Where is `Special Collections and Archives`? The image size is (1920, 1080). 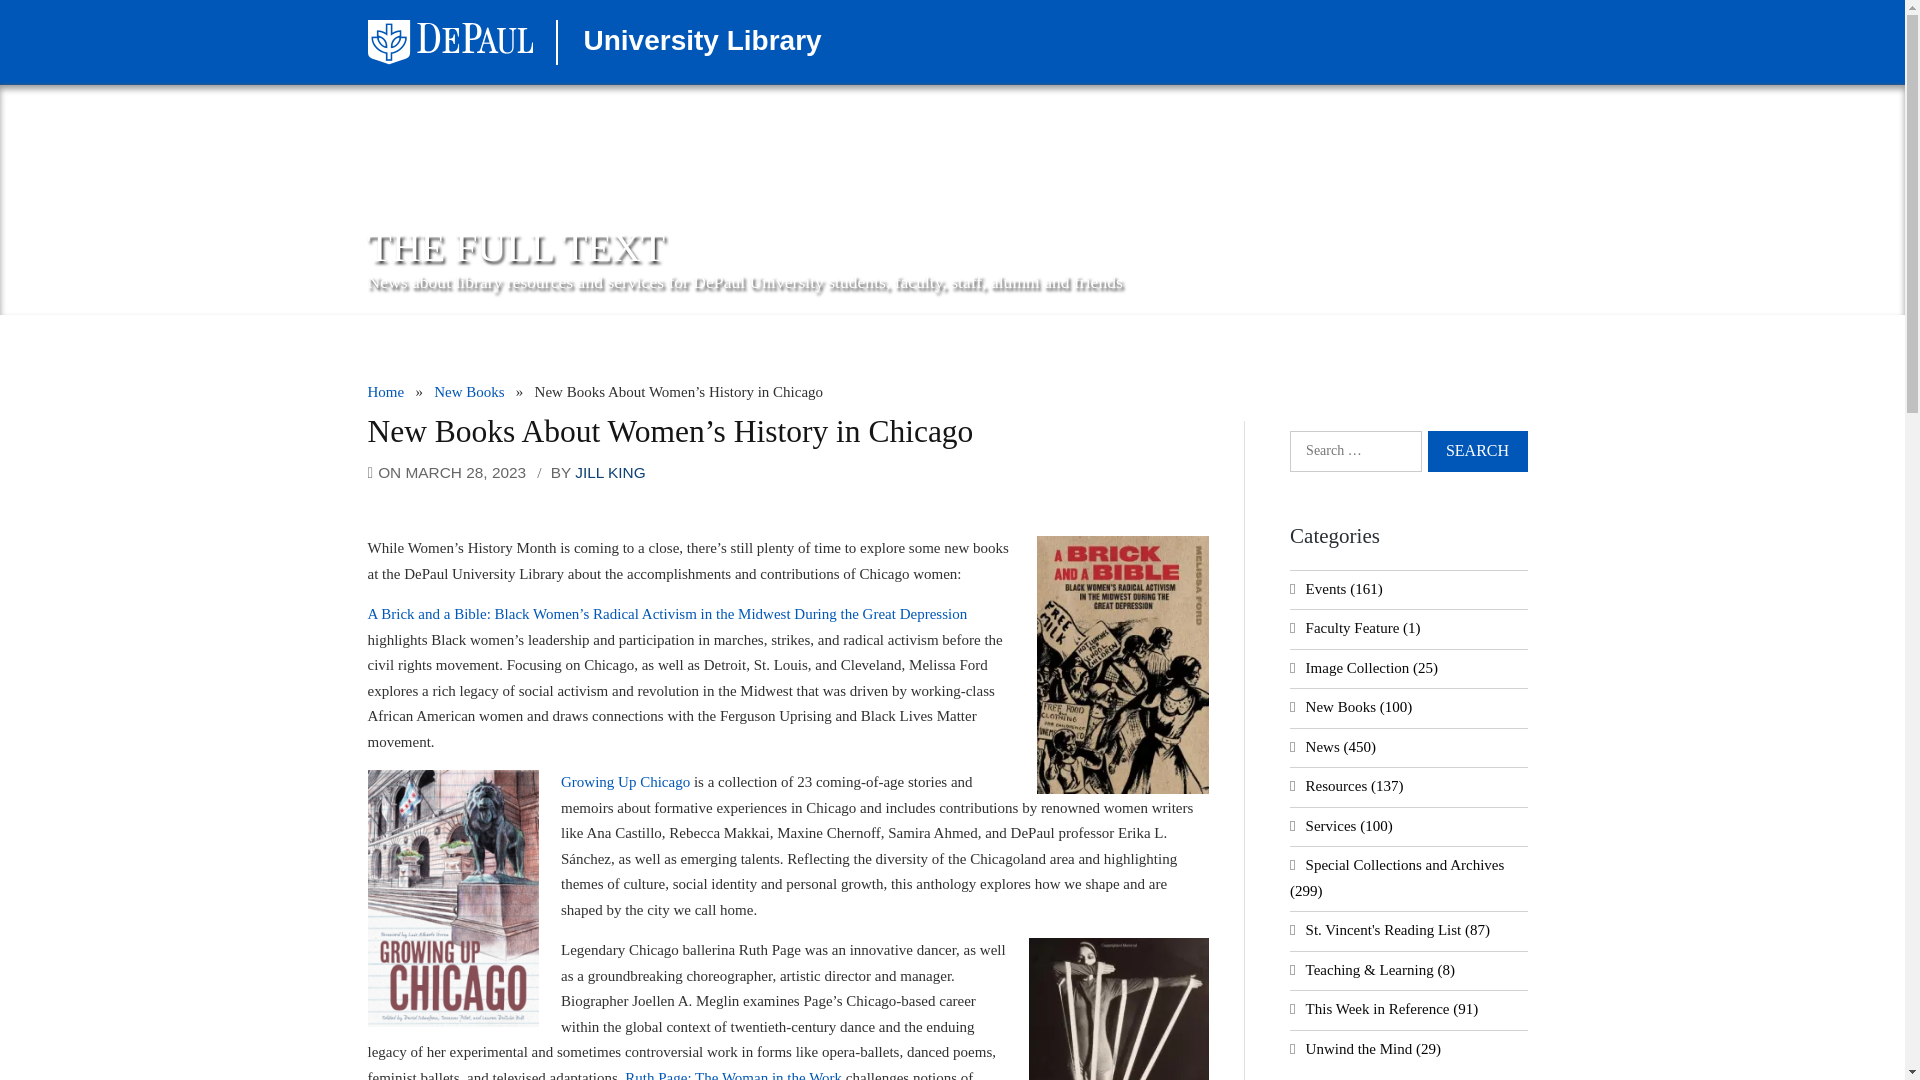
Special Collections and Archives is located at coordinates (1405, 864).